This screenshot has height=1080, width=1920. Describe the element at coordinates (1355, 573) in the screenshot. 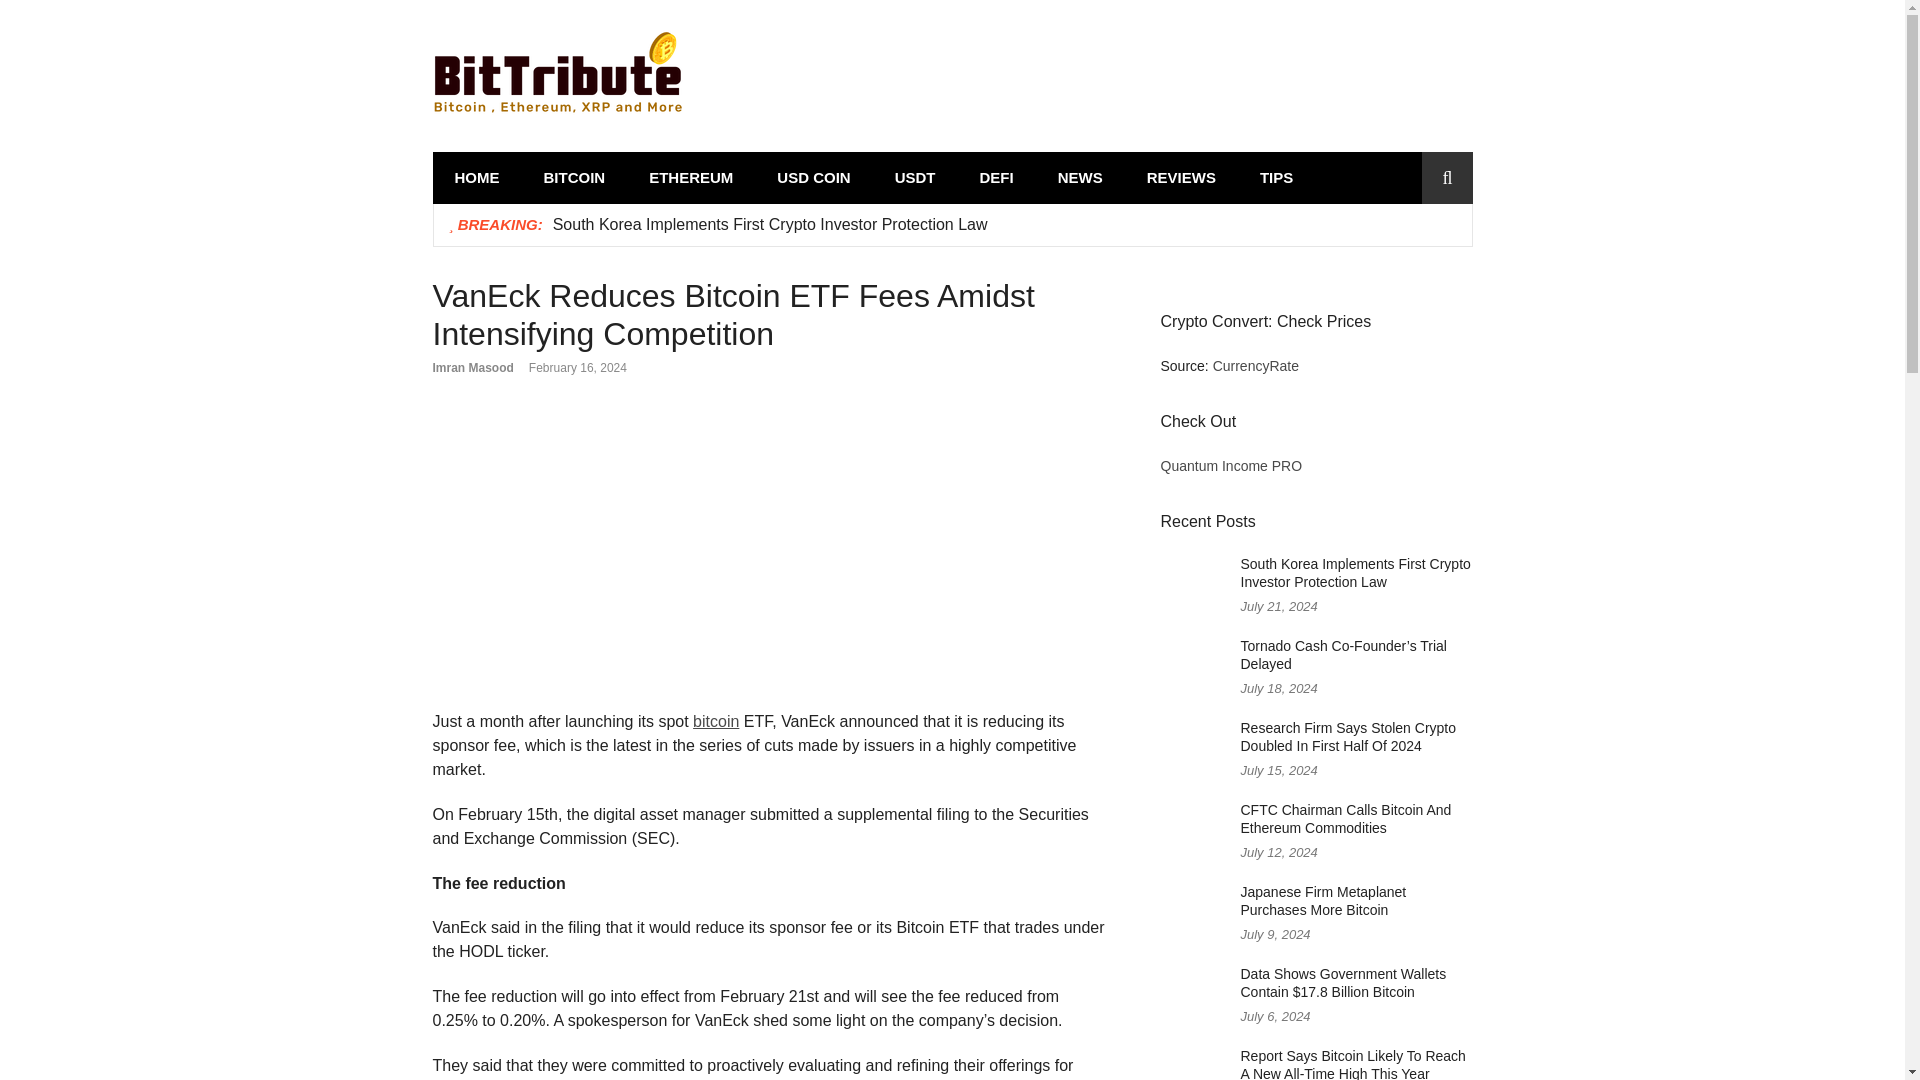

I see `South Korea Implements First Crypto Investor Protection Law` at that location.